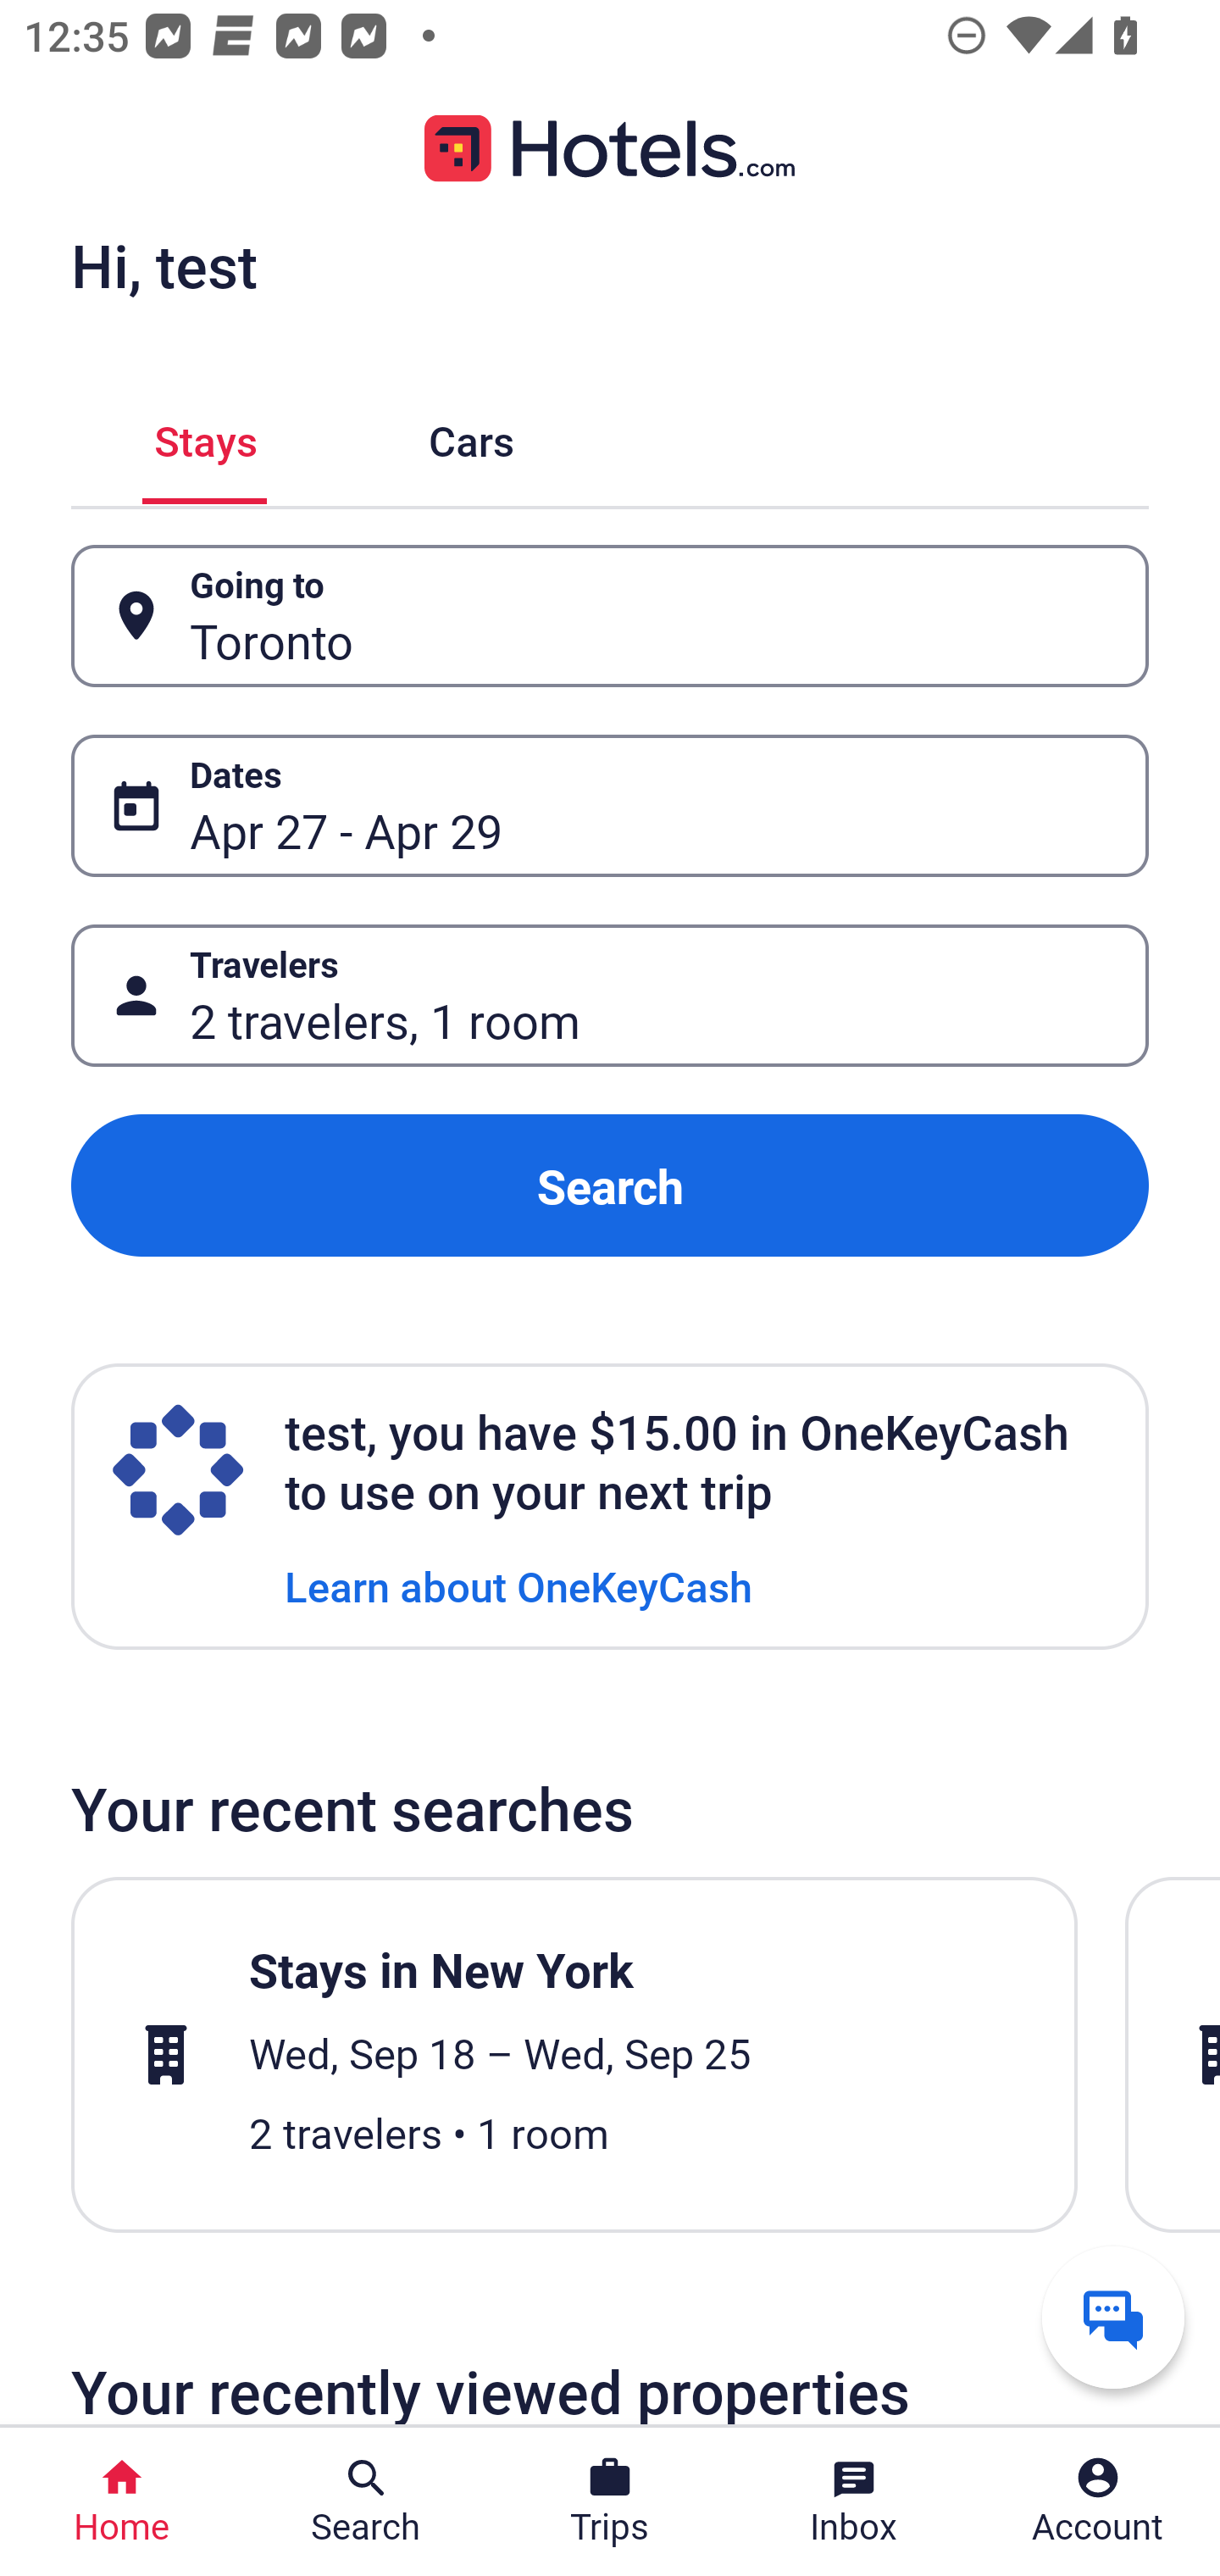 The height and width of the screenshot is (2576, 1220). Describe the element at coordinates (610, 995) in the screenshot. I see `Travelers Button 2 travelers, 1 room` at that location.